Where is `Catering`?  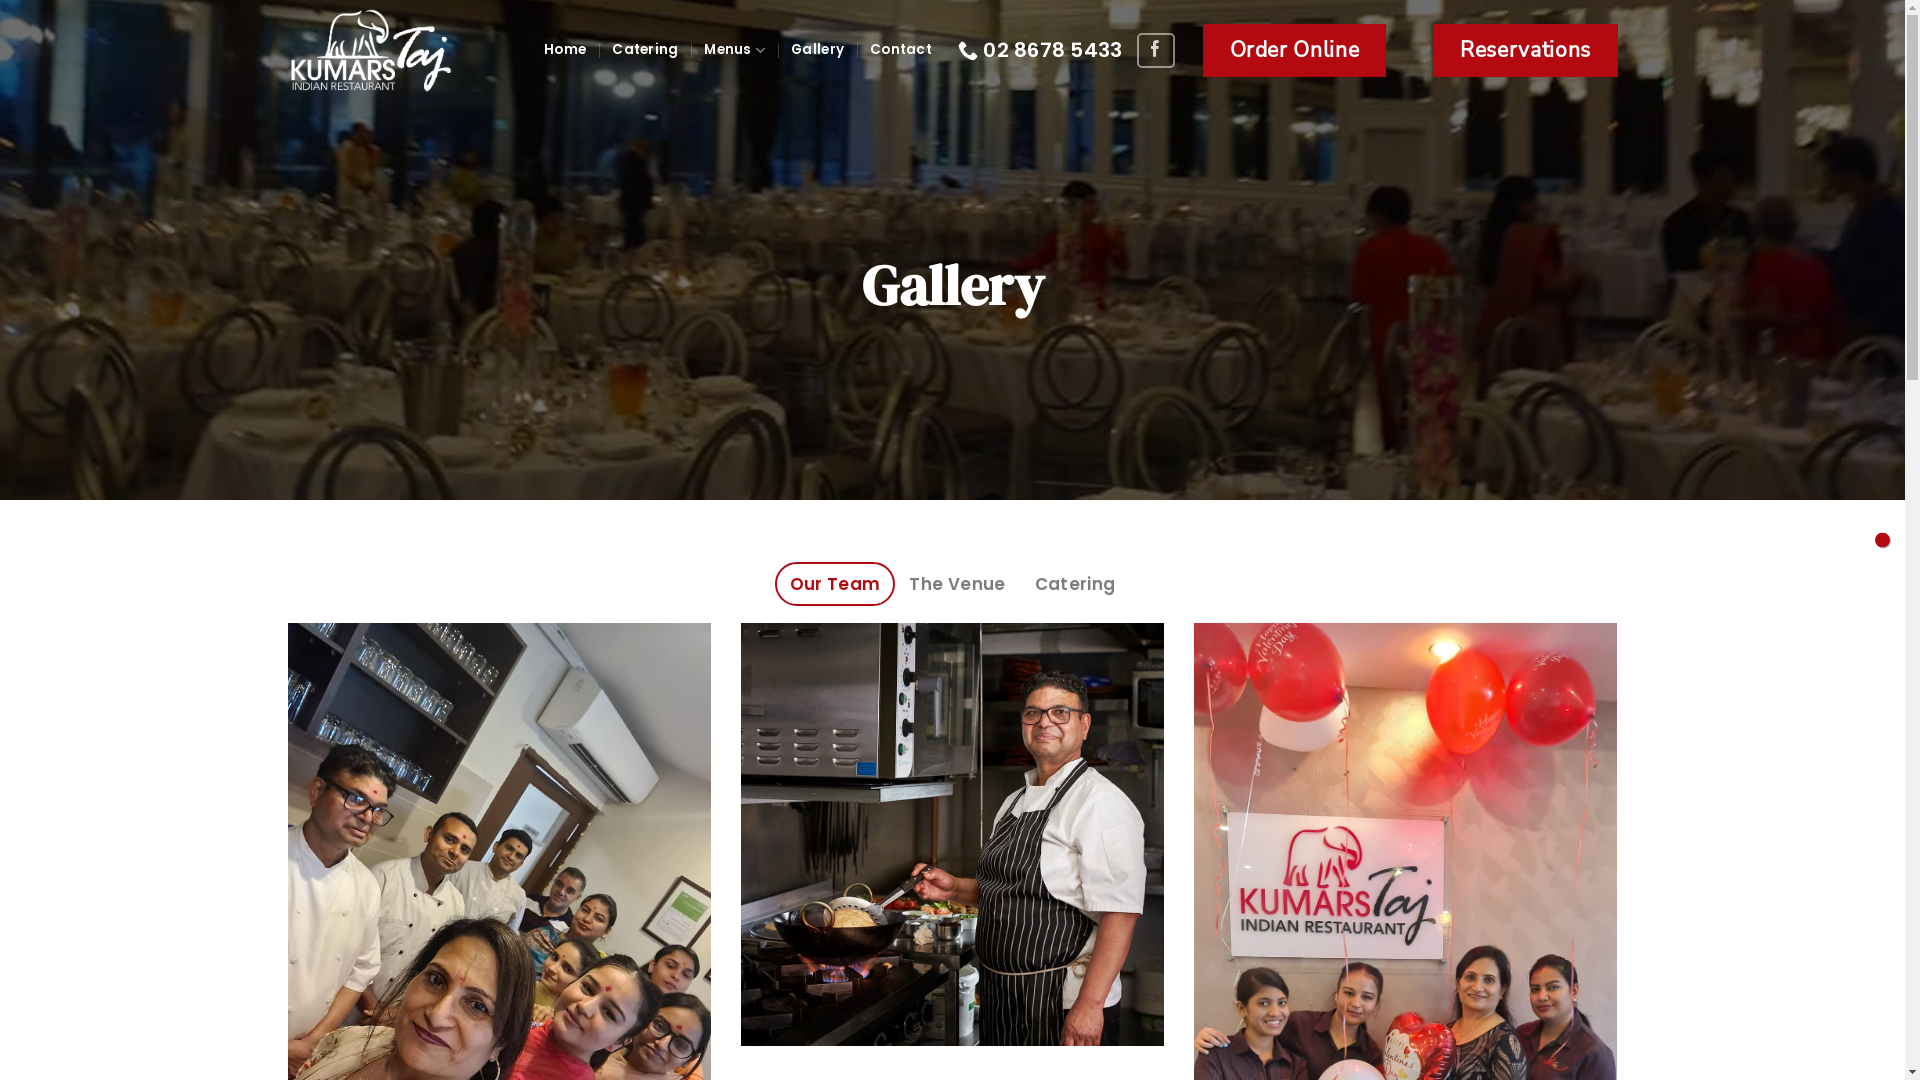
Catering is located at coordinates (1075, 584).